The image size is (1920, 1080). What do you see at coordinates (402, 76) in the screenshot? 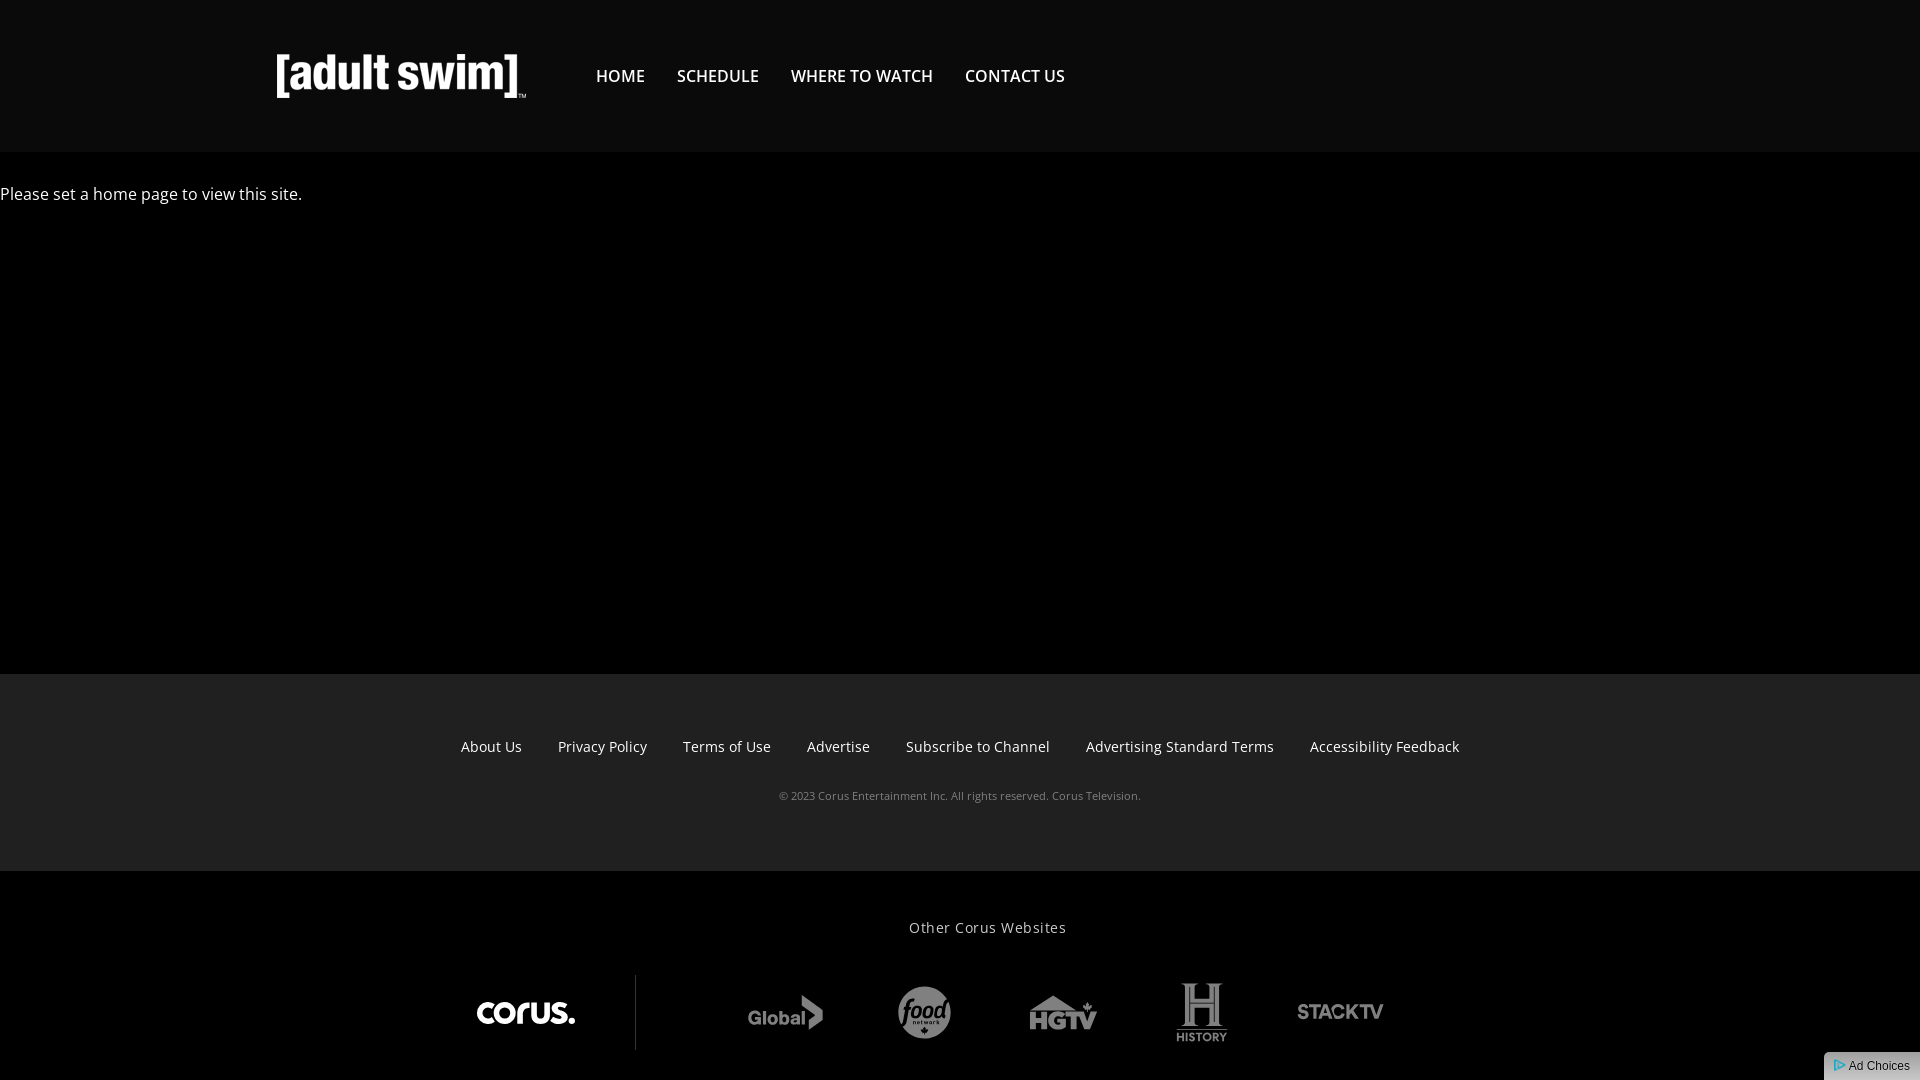
I see `Adult Swim` at bounding box center [402, 76].